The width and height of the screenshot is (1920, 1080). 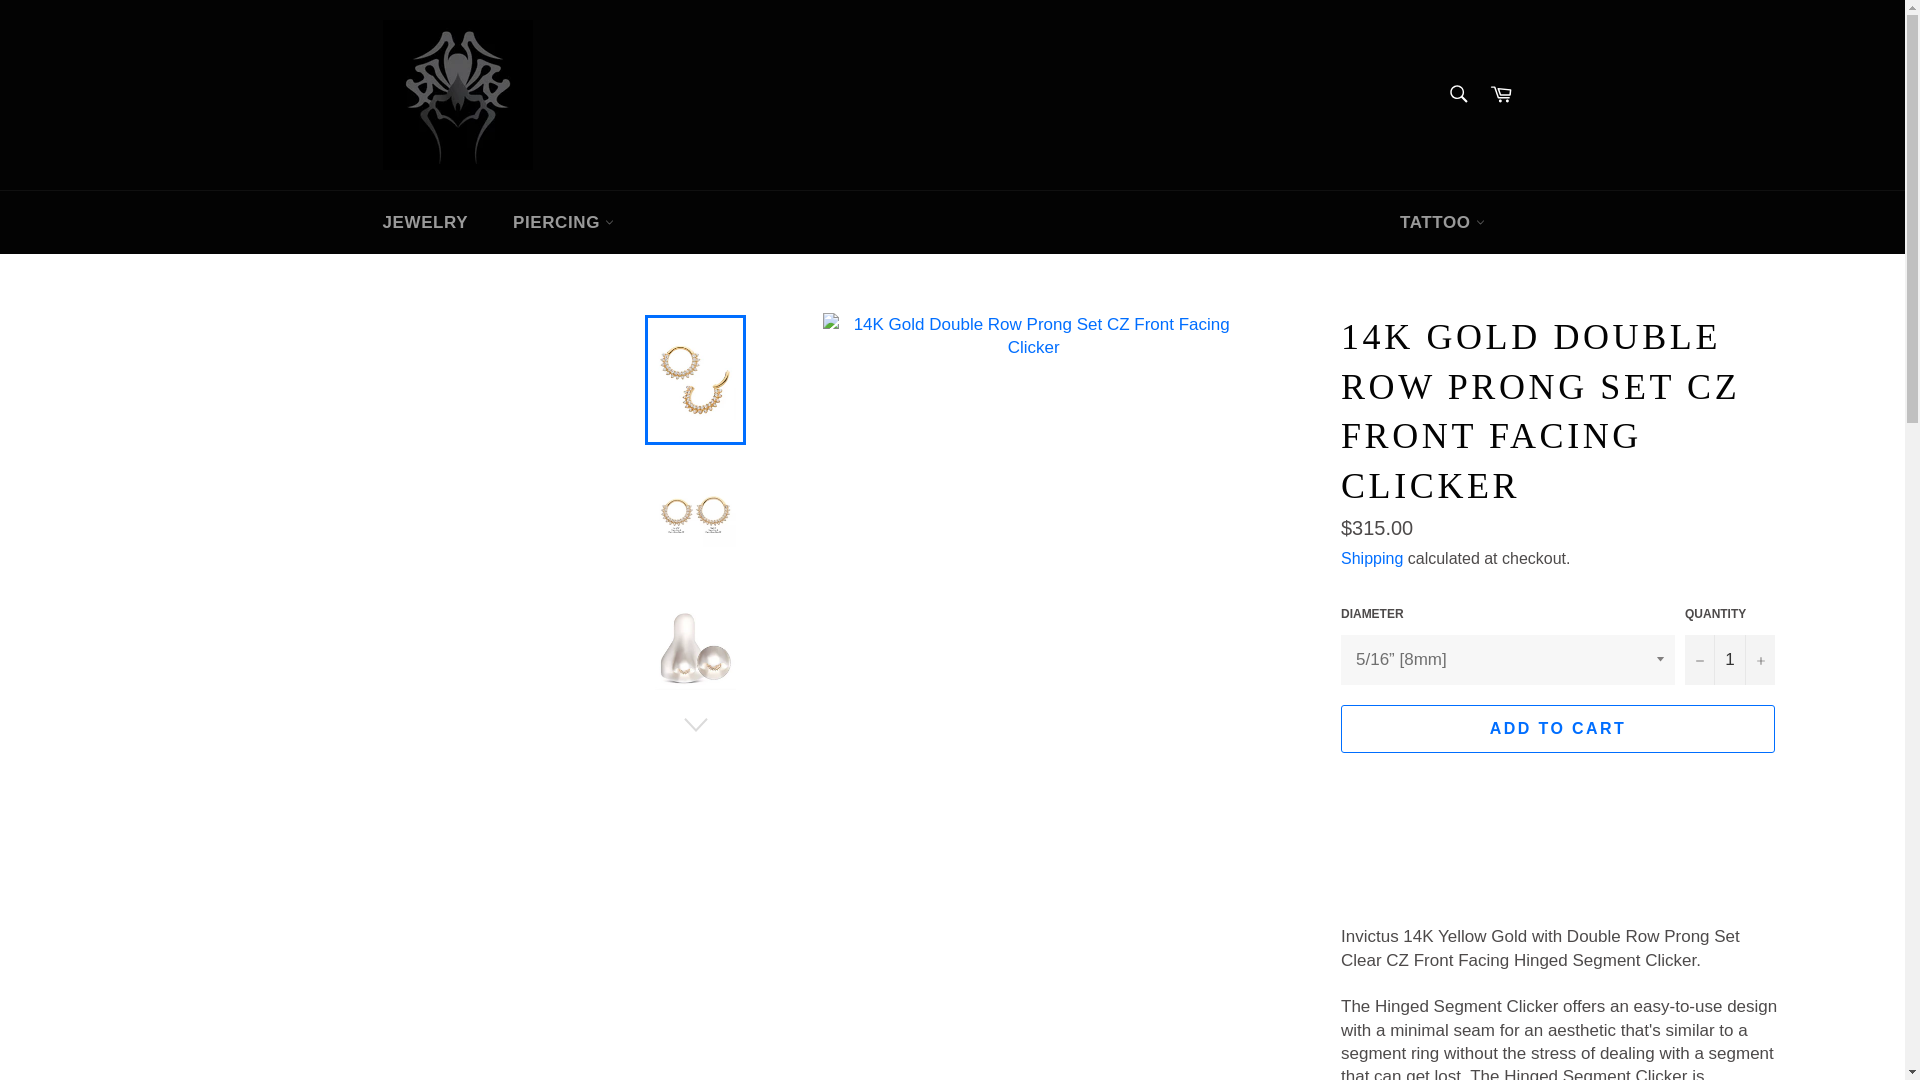 I want to click on Search, so click(x=1457, y=93).